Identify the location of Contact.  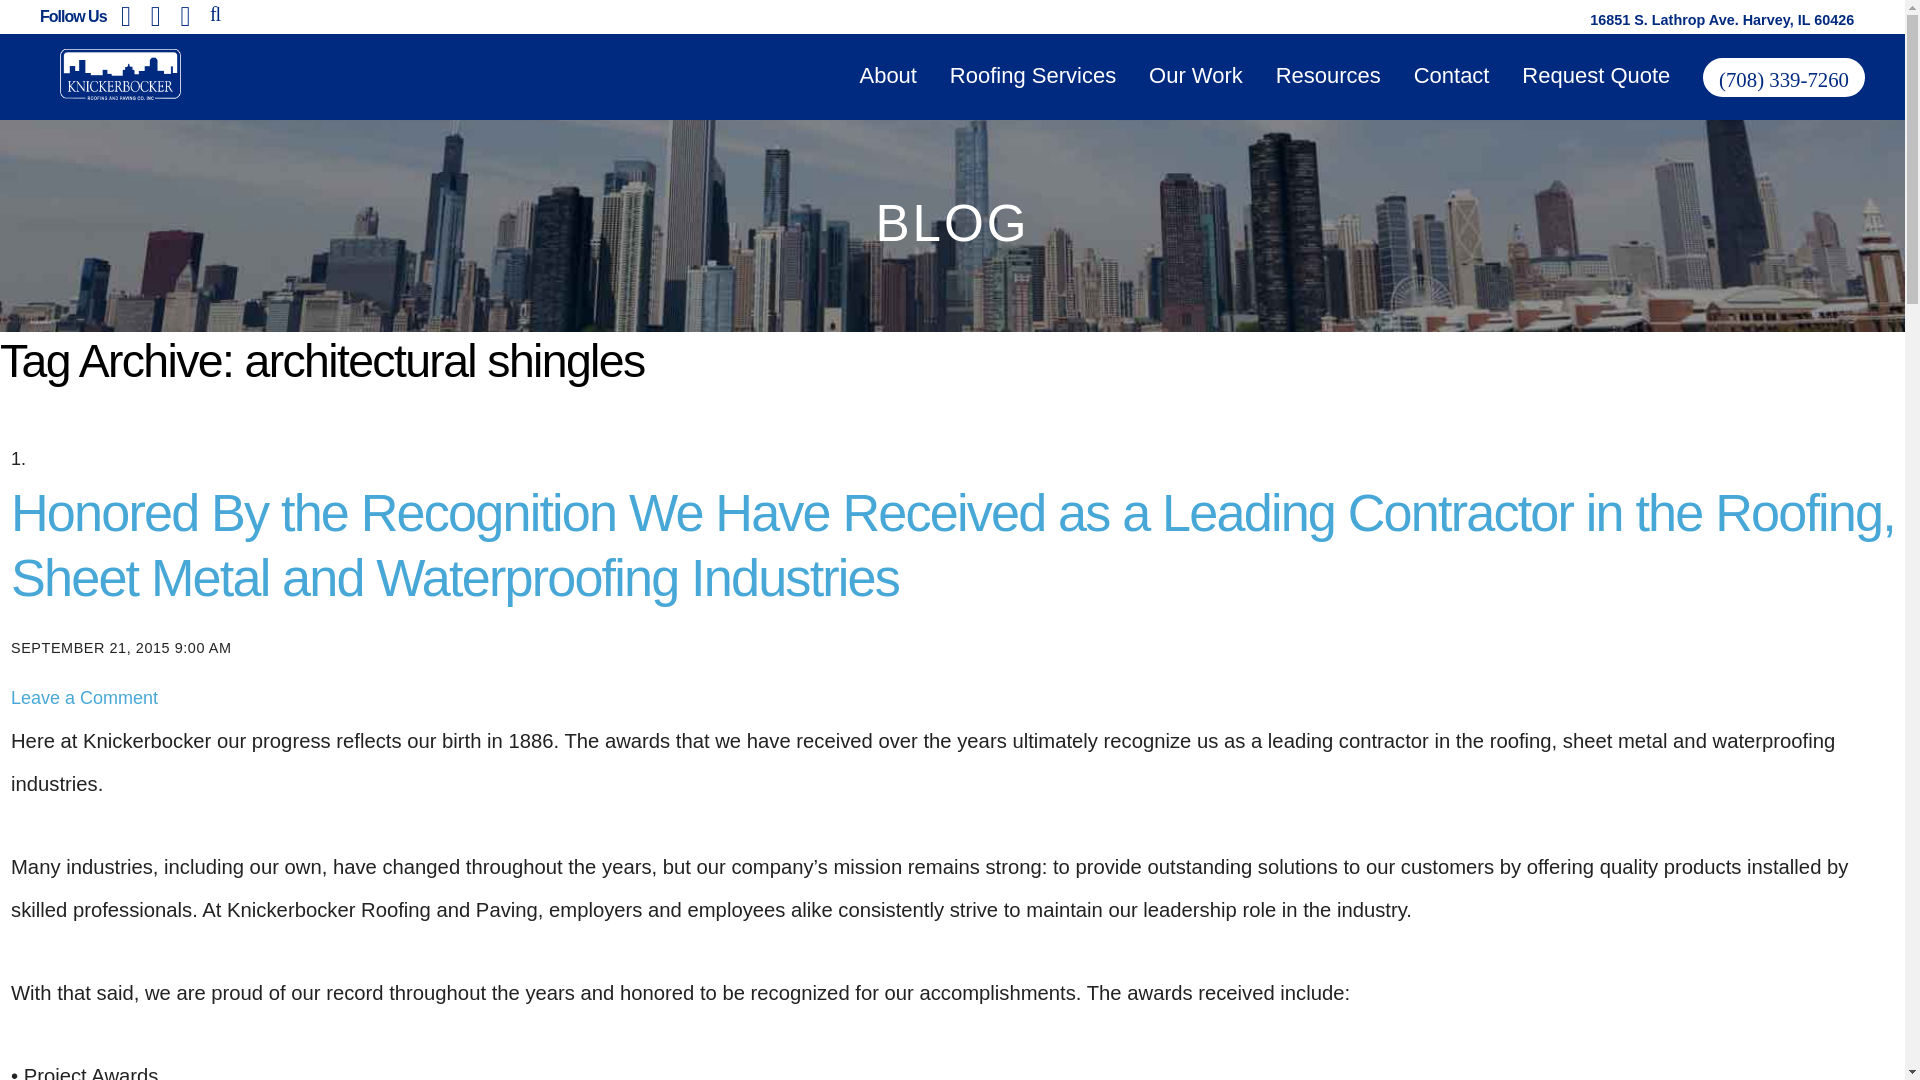
(1450, 76).